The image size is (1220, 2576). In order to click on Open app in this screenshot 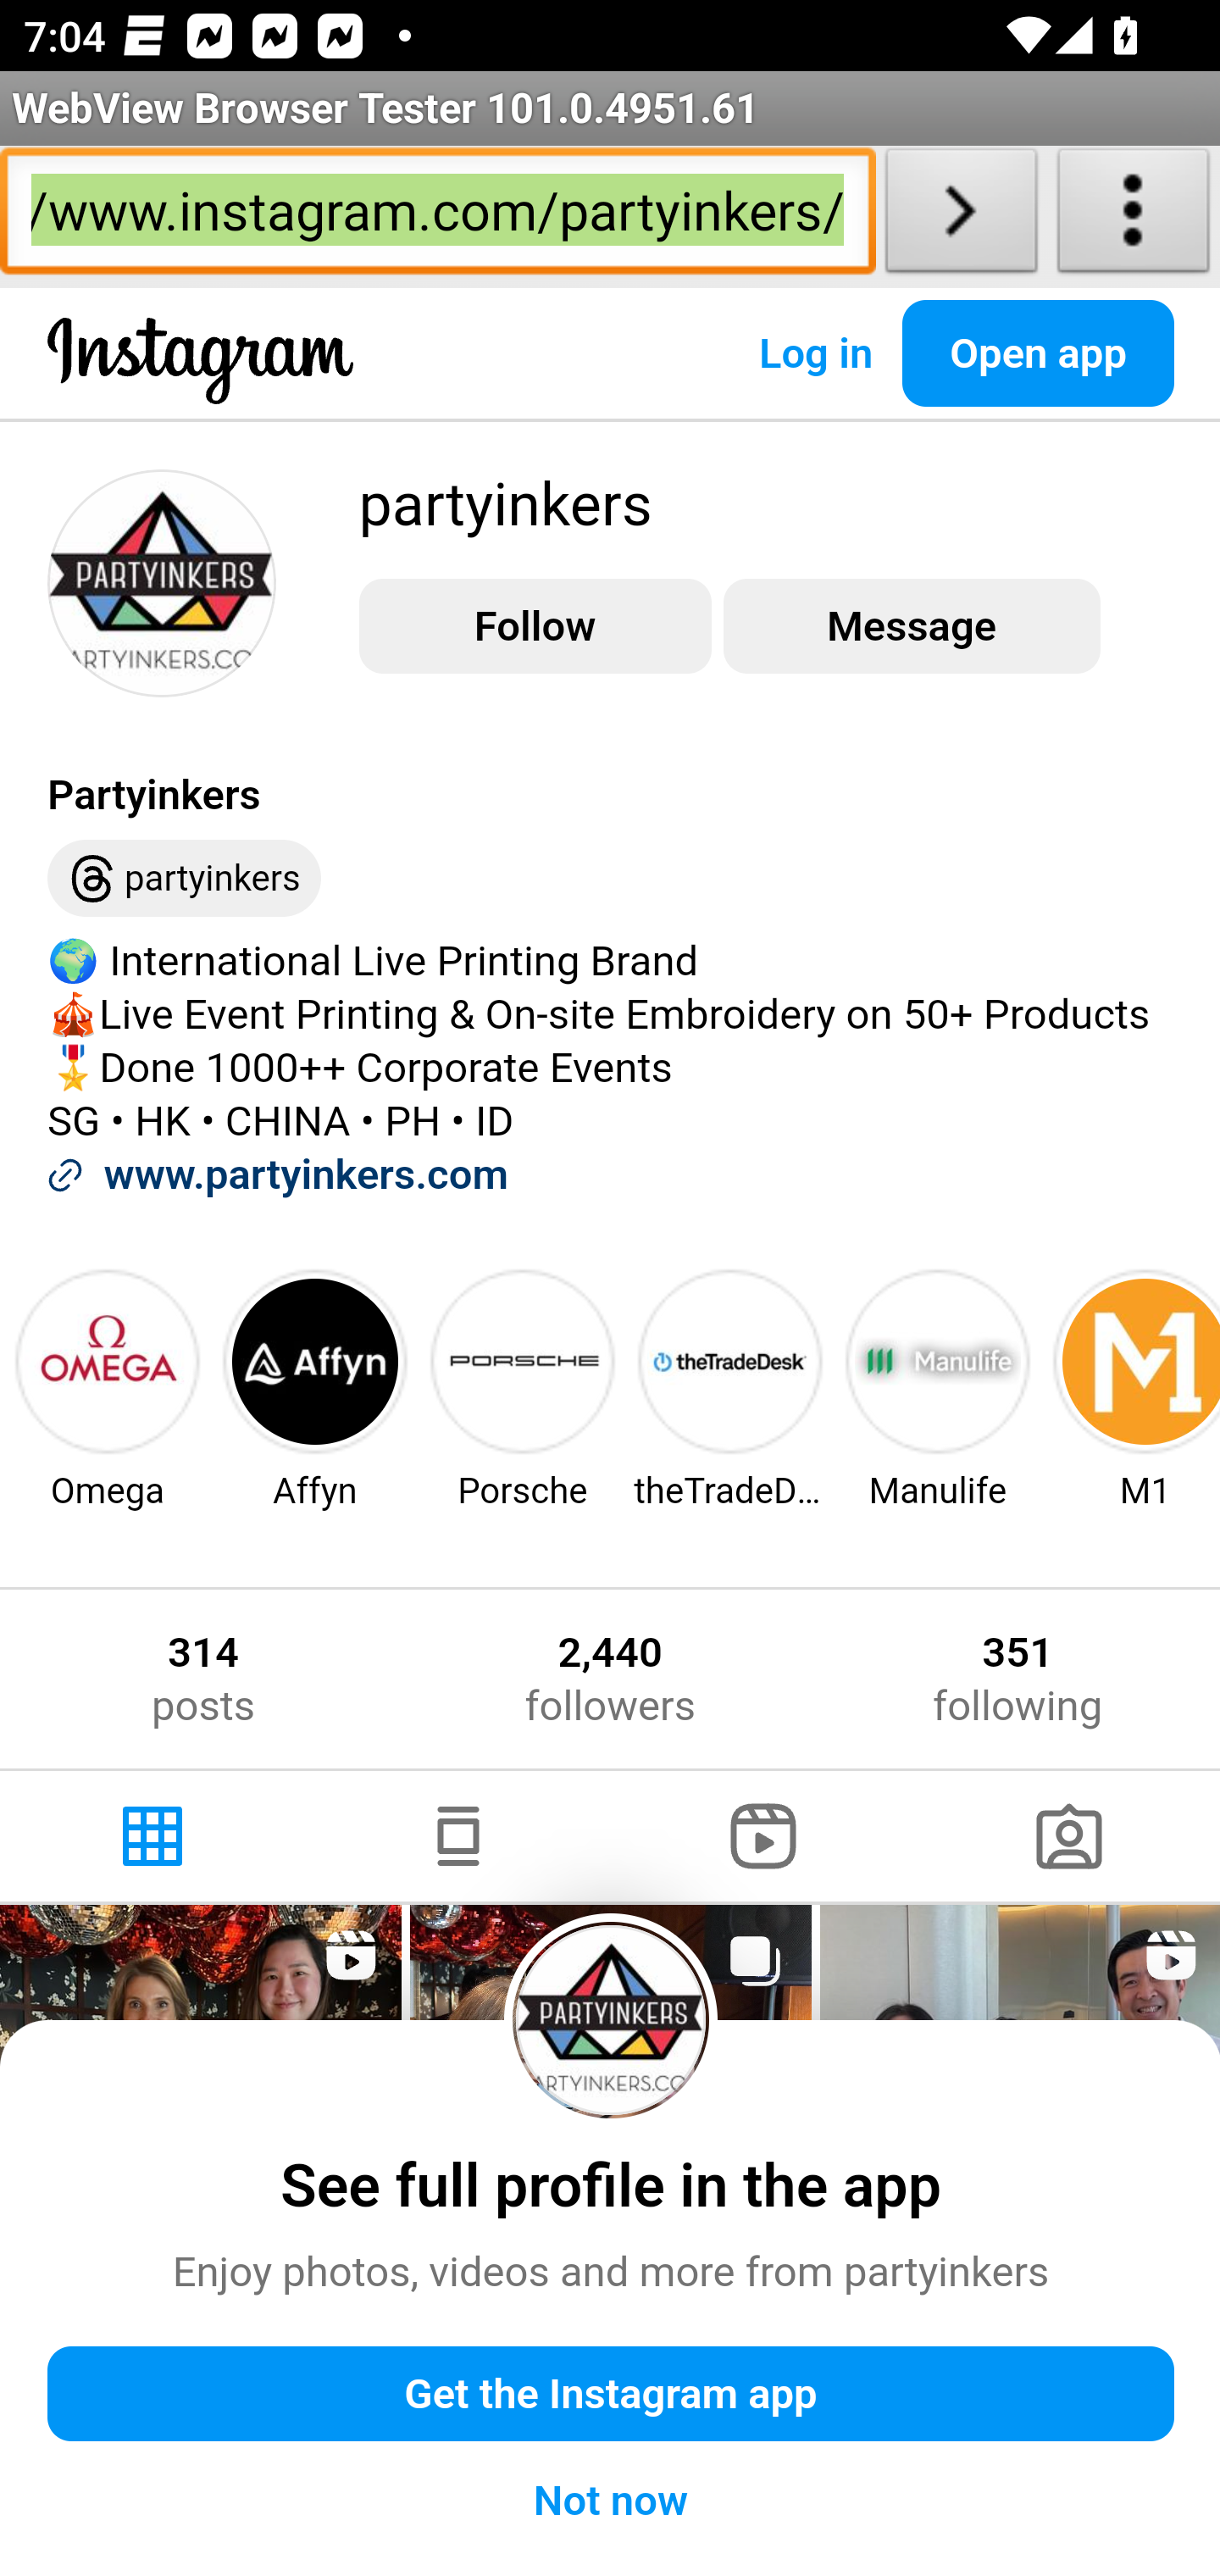, I will do `click(1039, 353)`.